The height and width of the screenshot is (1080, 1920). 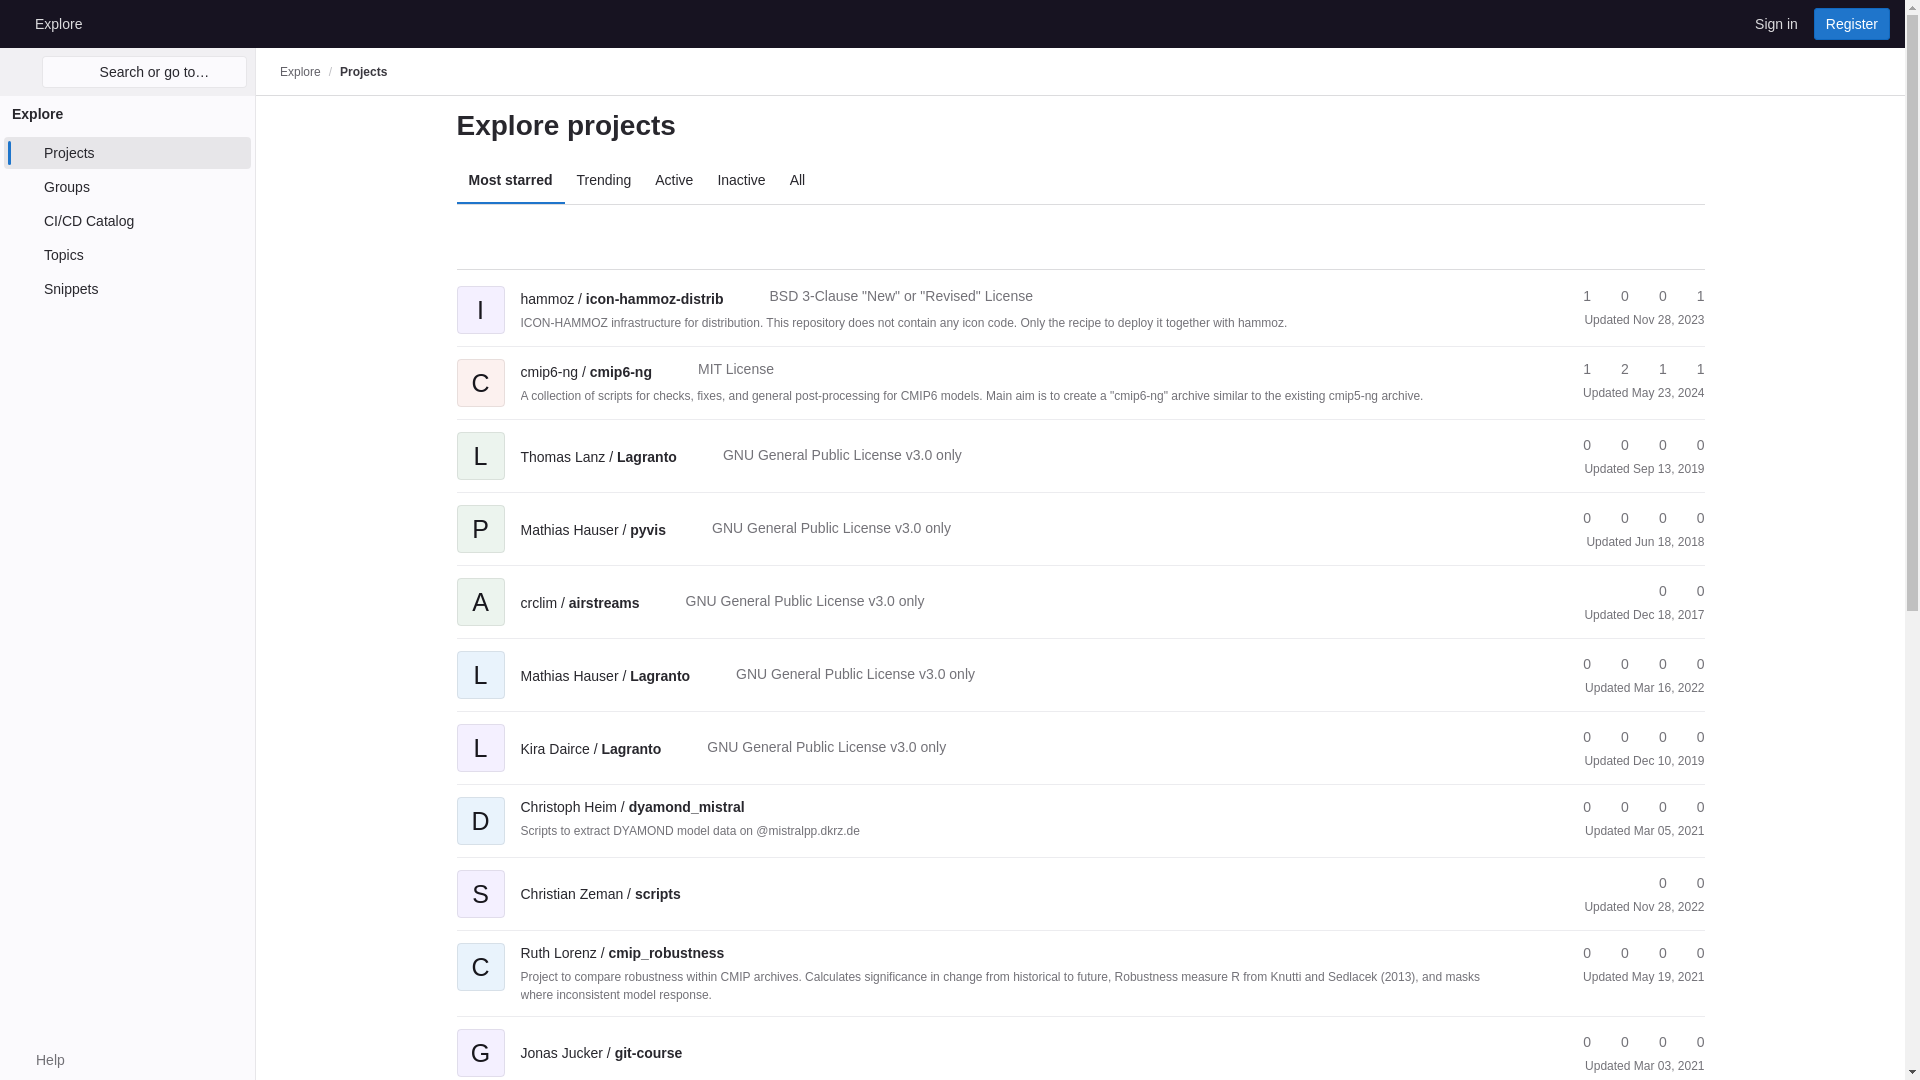 I want to click on Merge requests, so click(x=1654, y=369).